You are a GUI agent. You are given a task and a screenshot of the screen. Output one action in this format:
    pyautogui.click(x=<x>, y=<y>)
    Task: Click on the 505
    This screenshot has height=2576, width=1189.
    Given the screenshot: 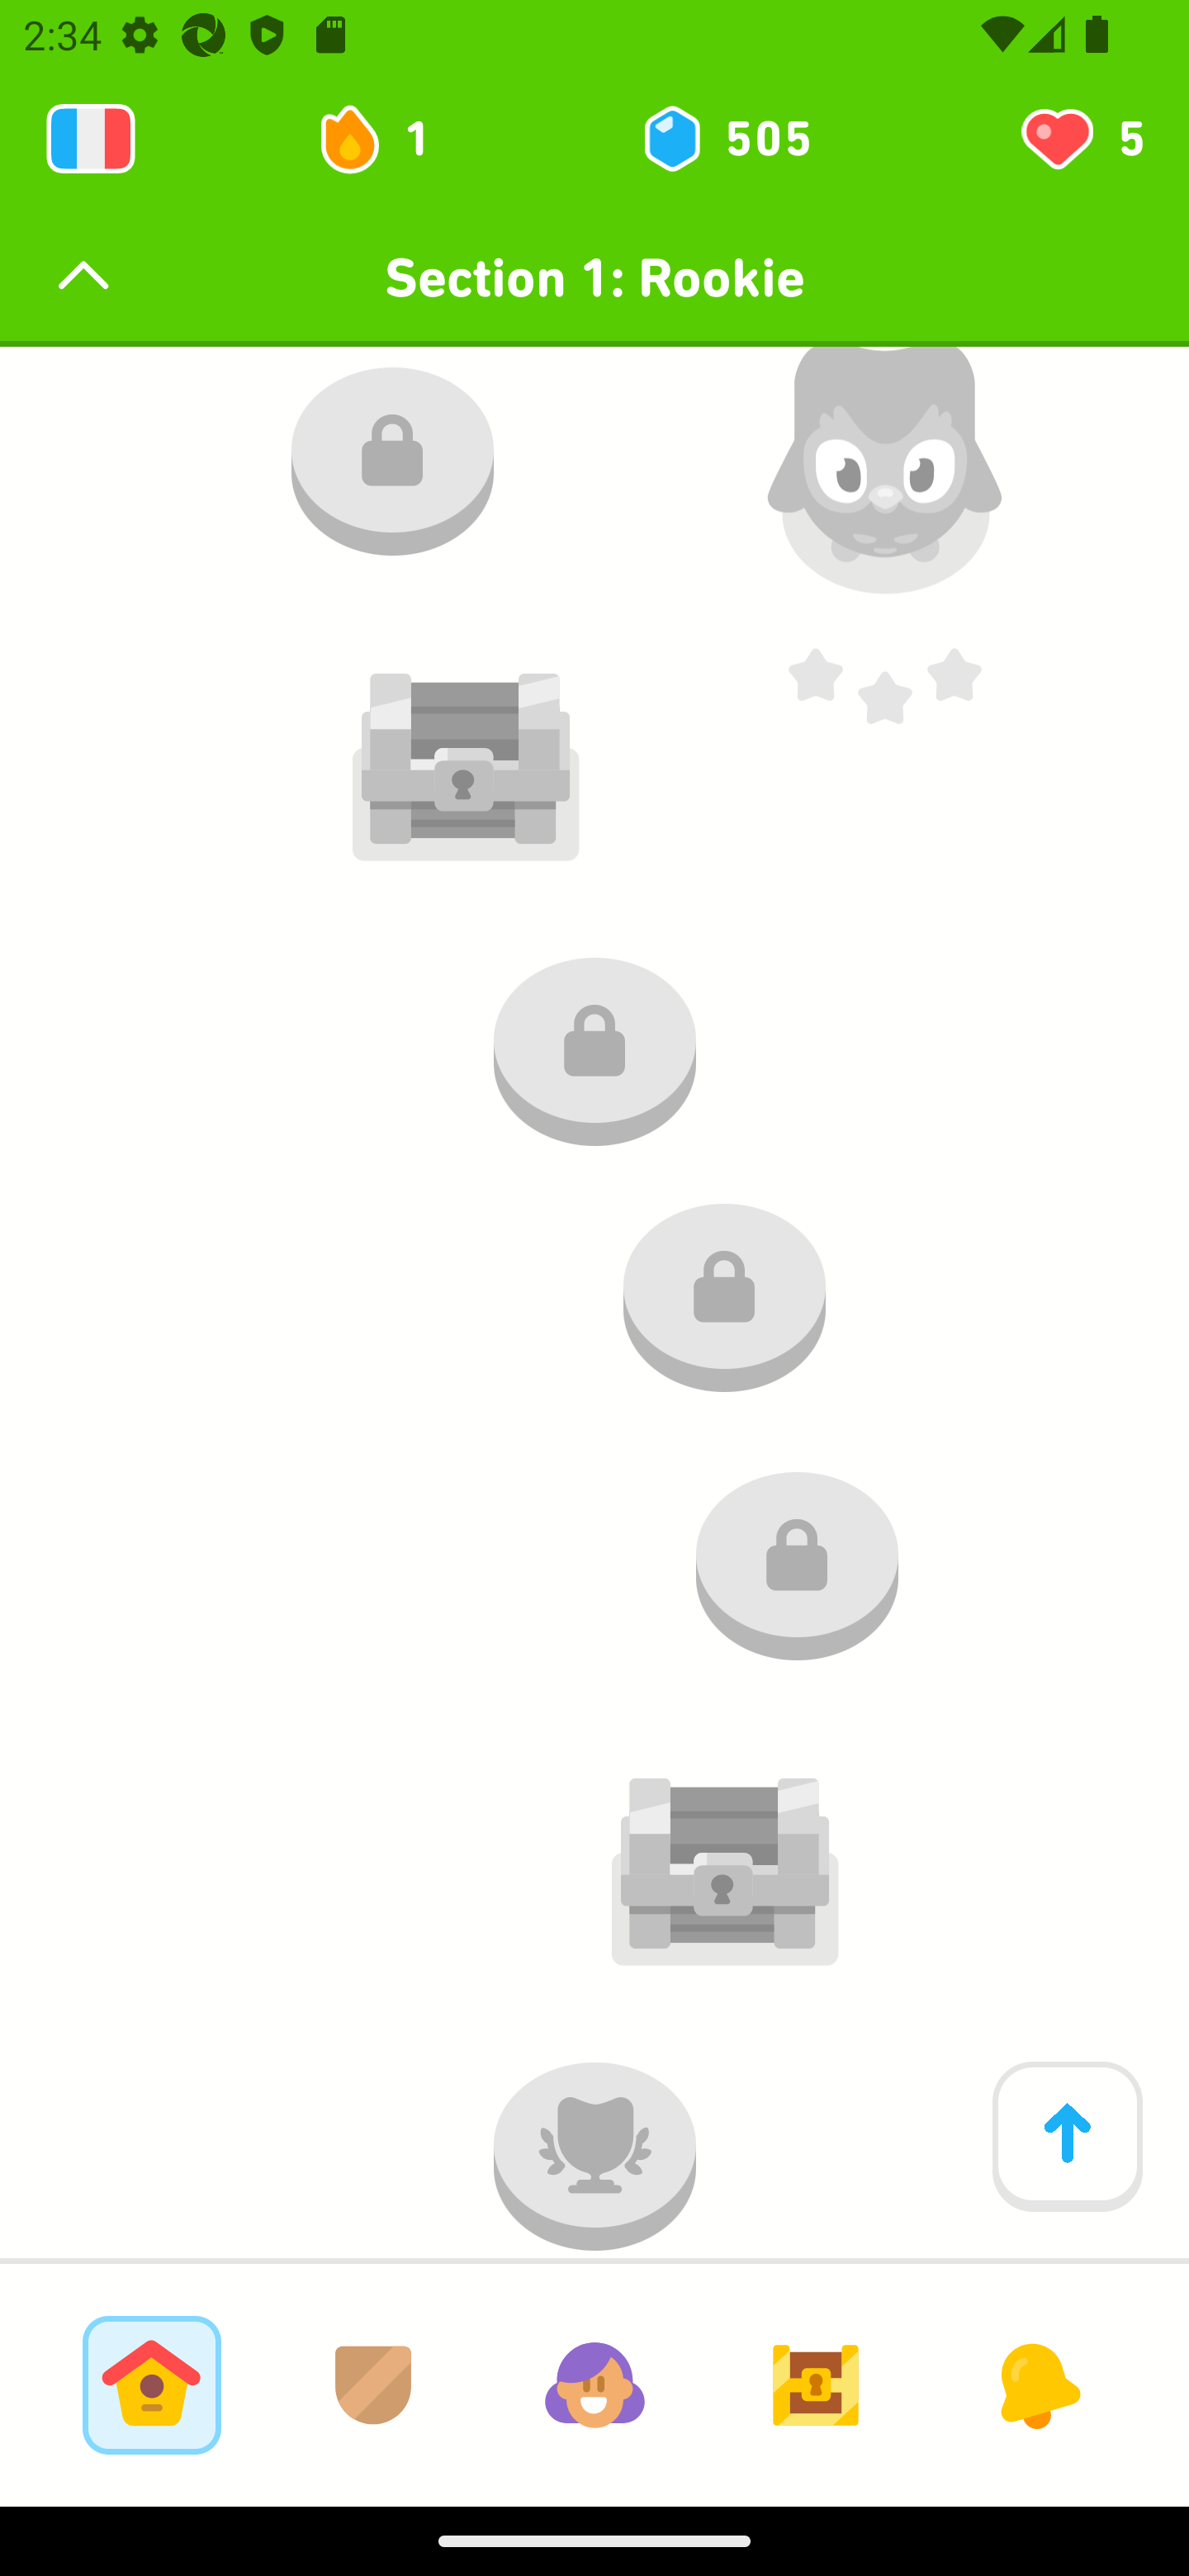 What is the action you would take?
    pyautogui.click(x=725, y=139)
    